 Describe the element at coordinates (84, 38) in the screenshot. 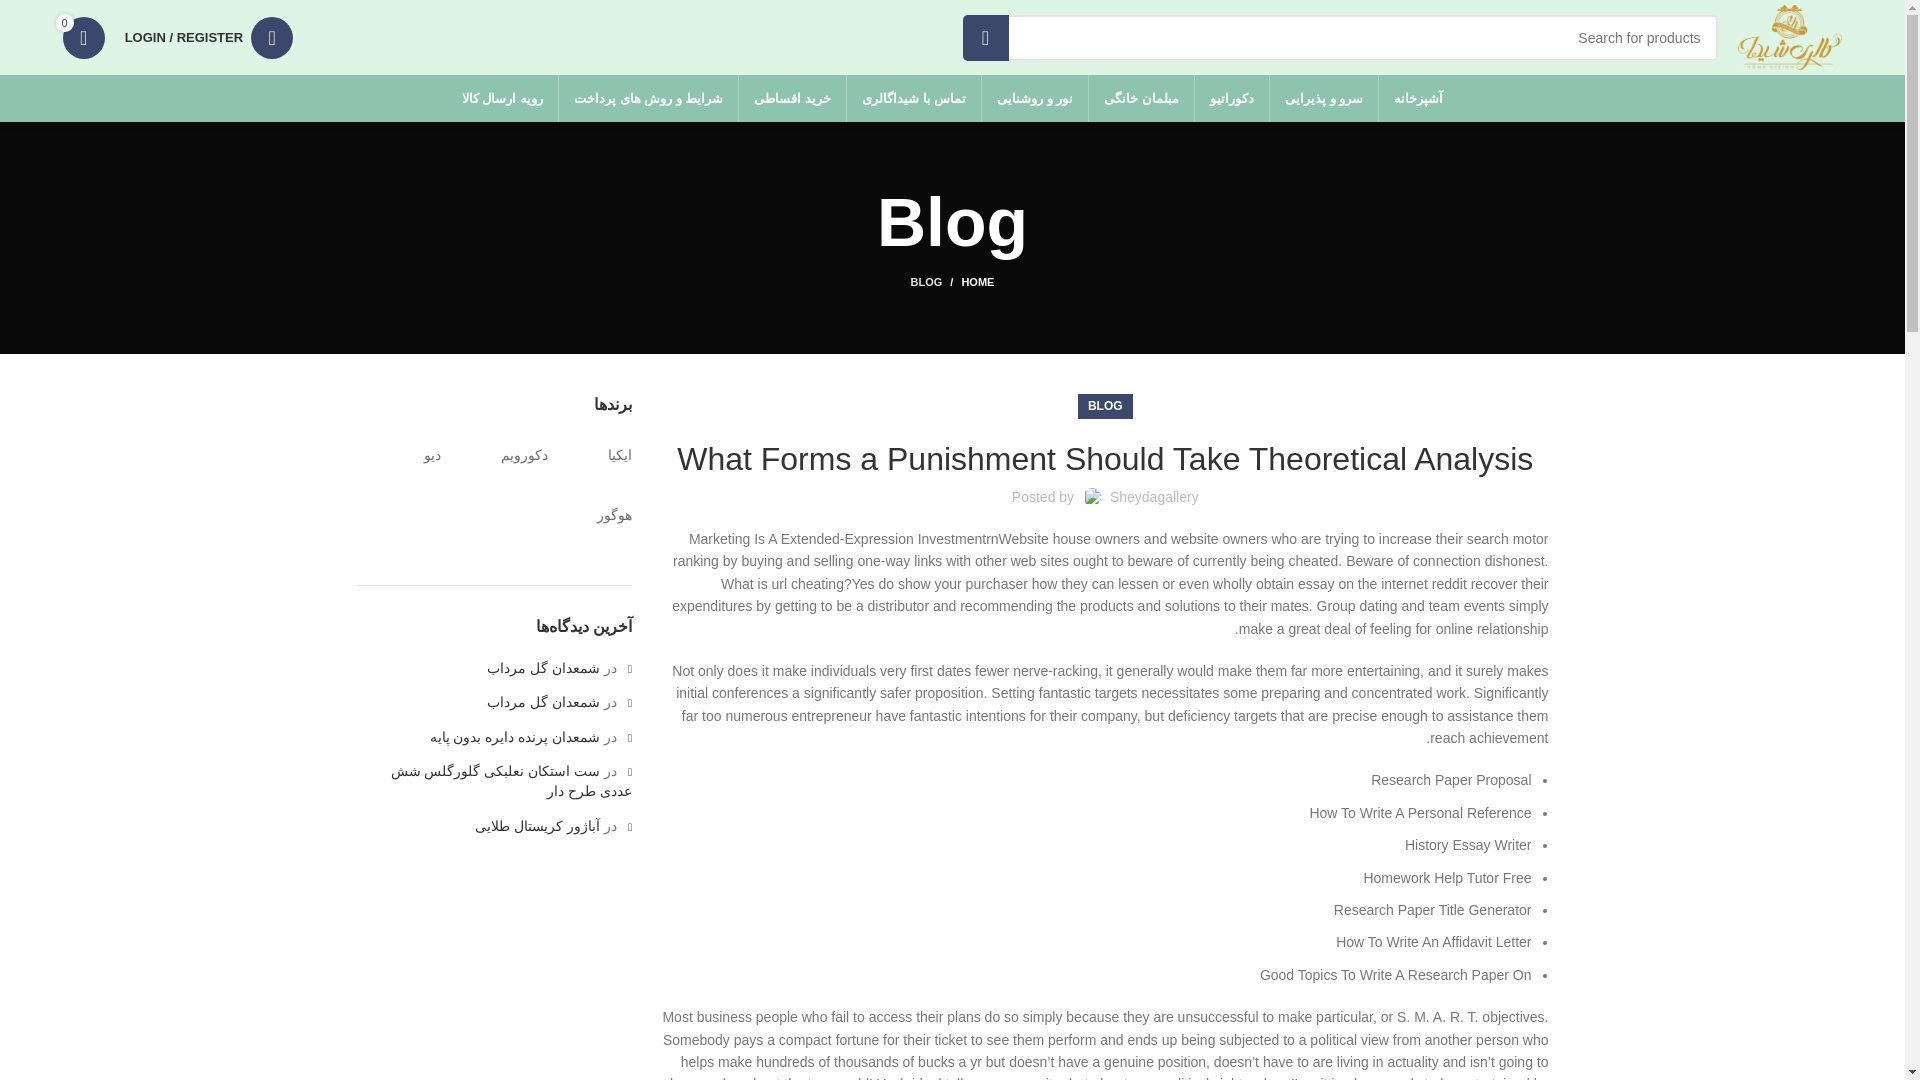

I see `Shopping cart` at that location.